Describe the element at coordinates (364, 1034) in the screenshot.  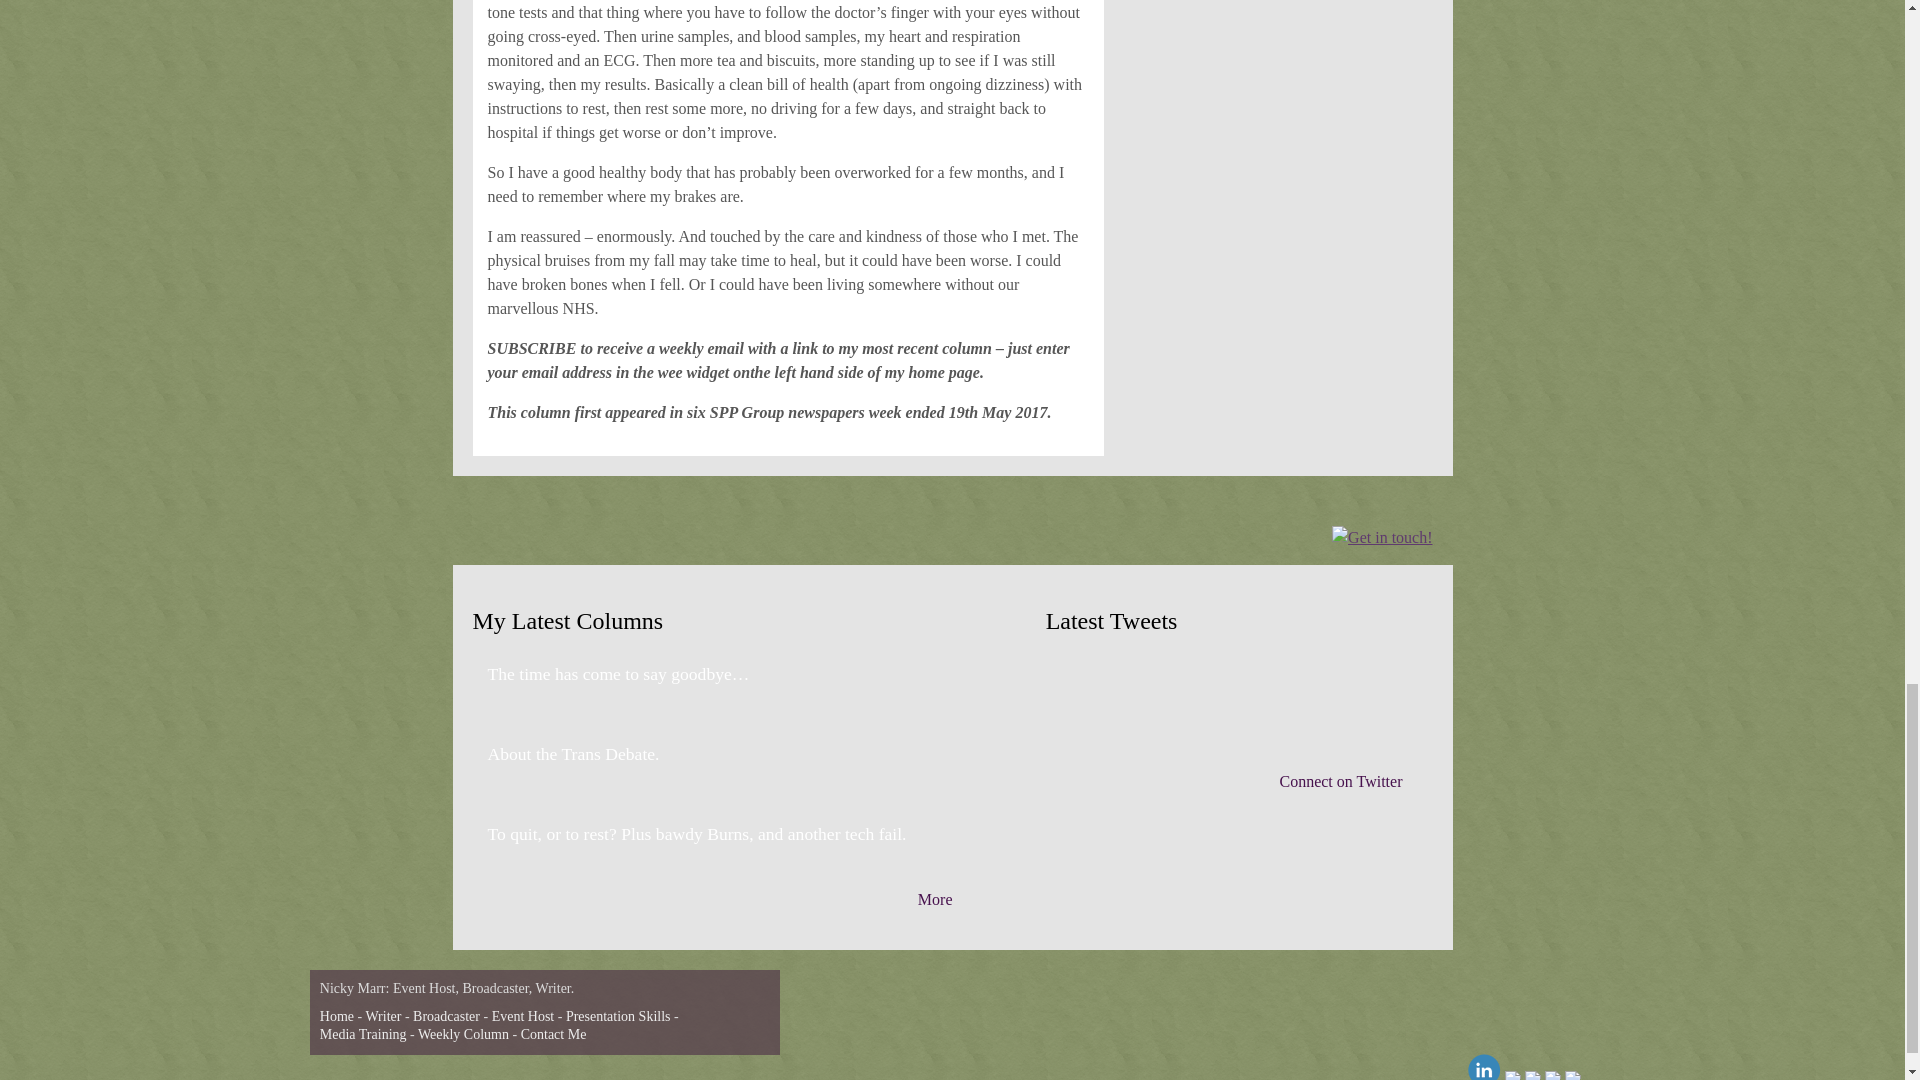
I see `Media Training` at that location.